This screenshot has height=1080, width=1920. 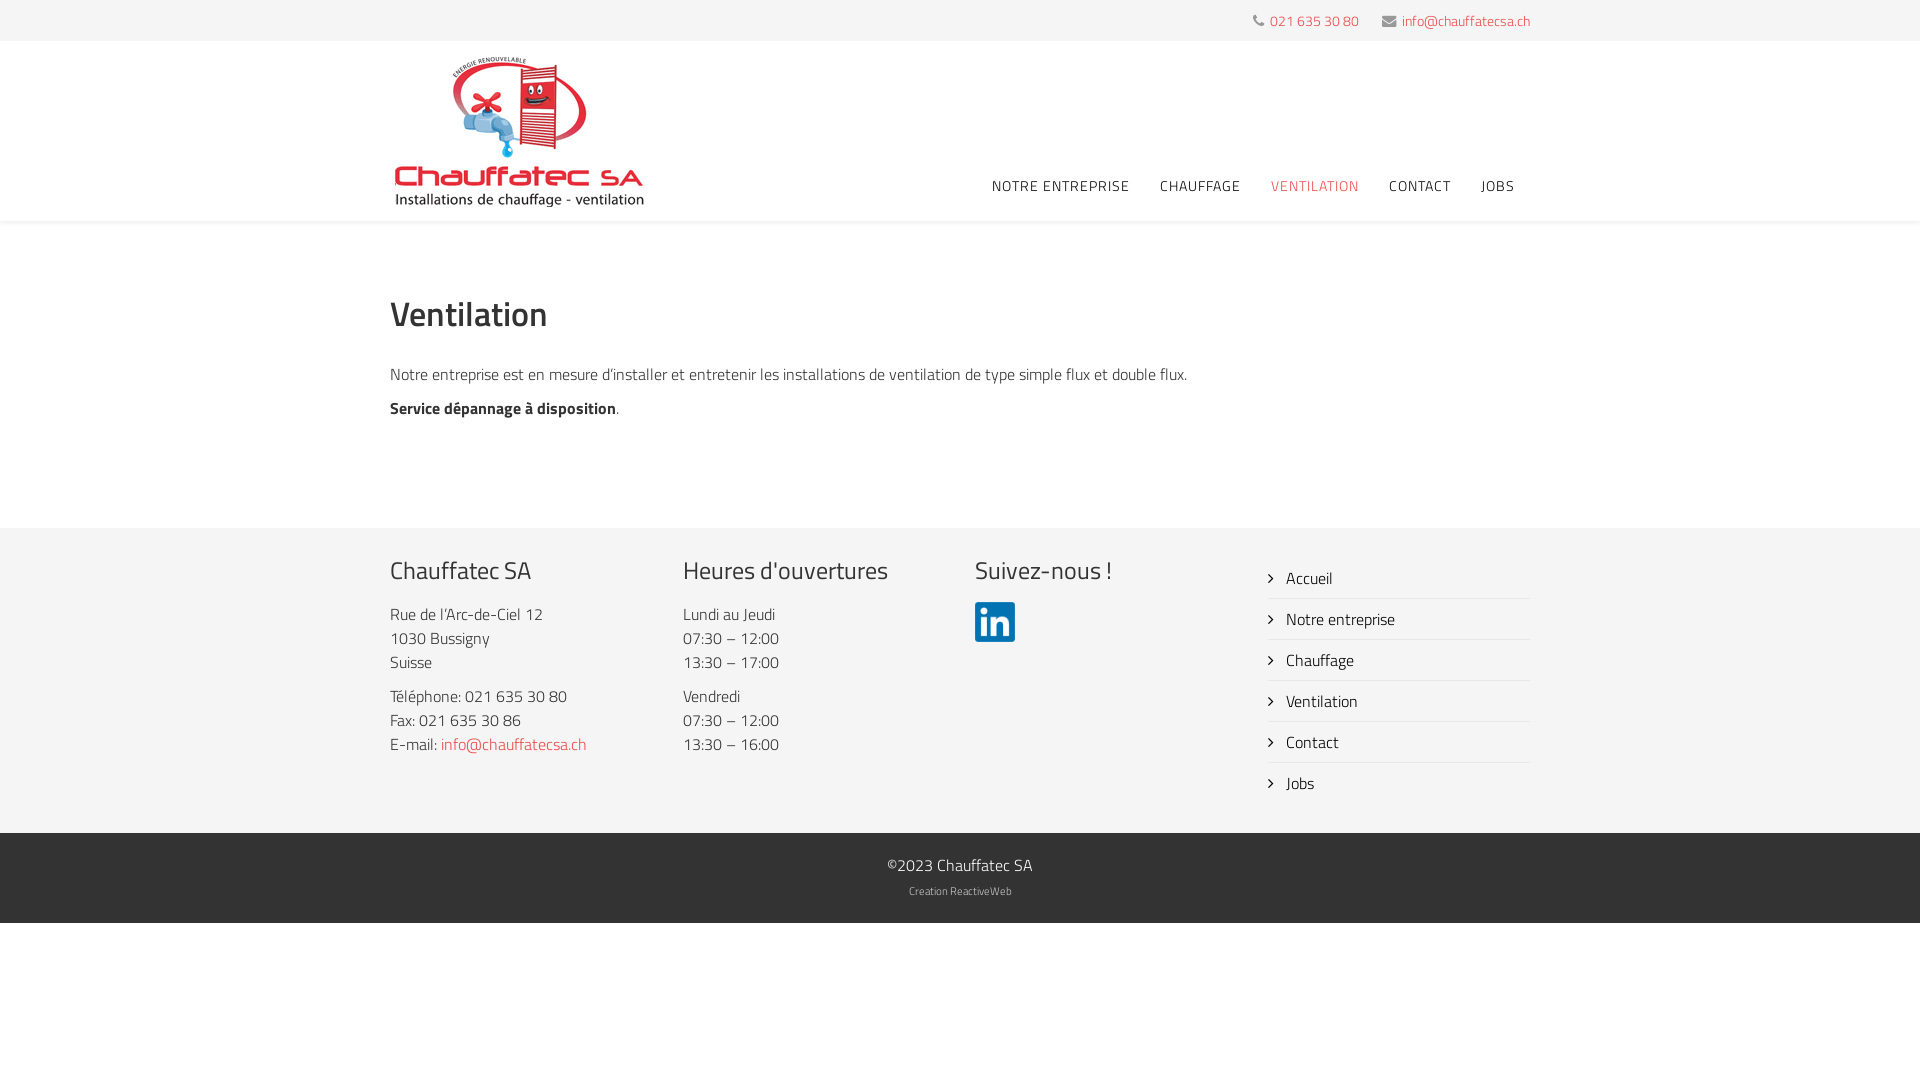 What do you see at coordinates (1400, 701) in the screenshot?
I see `Ventilation` at bounding box center [1400, 701].